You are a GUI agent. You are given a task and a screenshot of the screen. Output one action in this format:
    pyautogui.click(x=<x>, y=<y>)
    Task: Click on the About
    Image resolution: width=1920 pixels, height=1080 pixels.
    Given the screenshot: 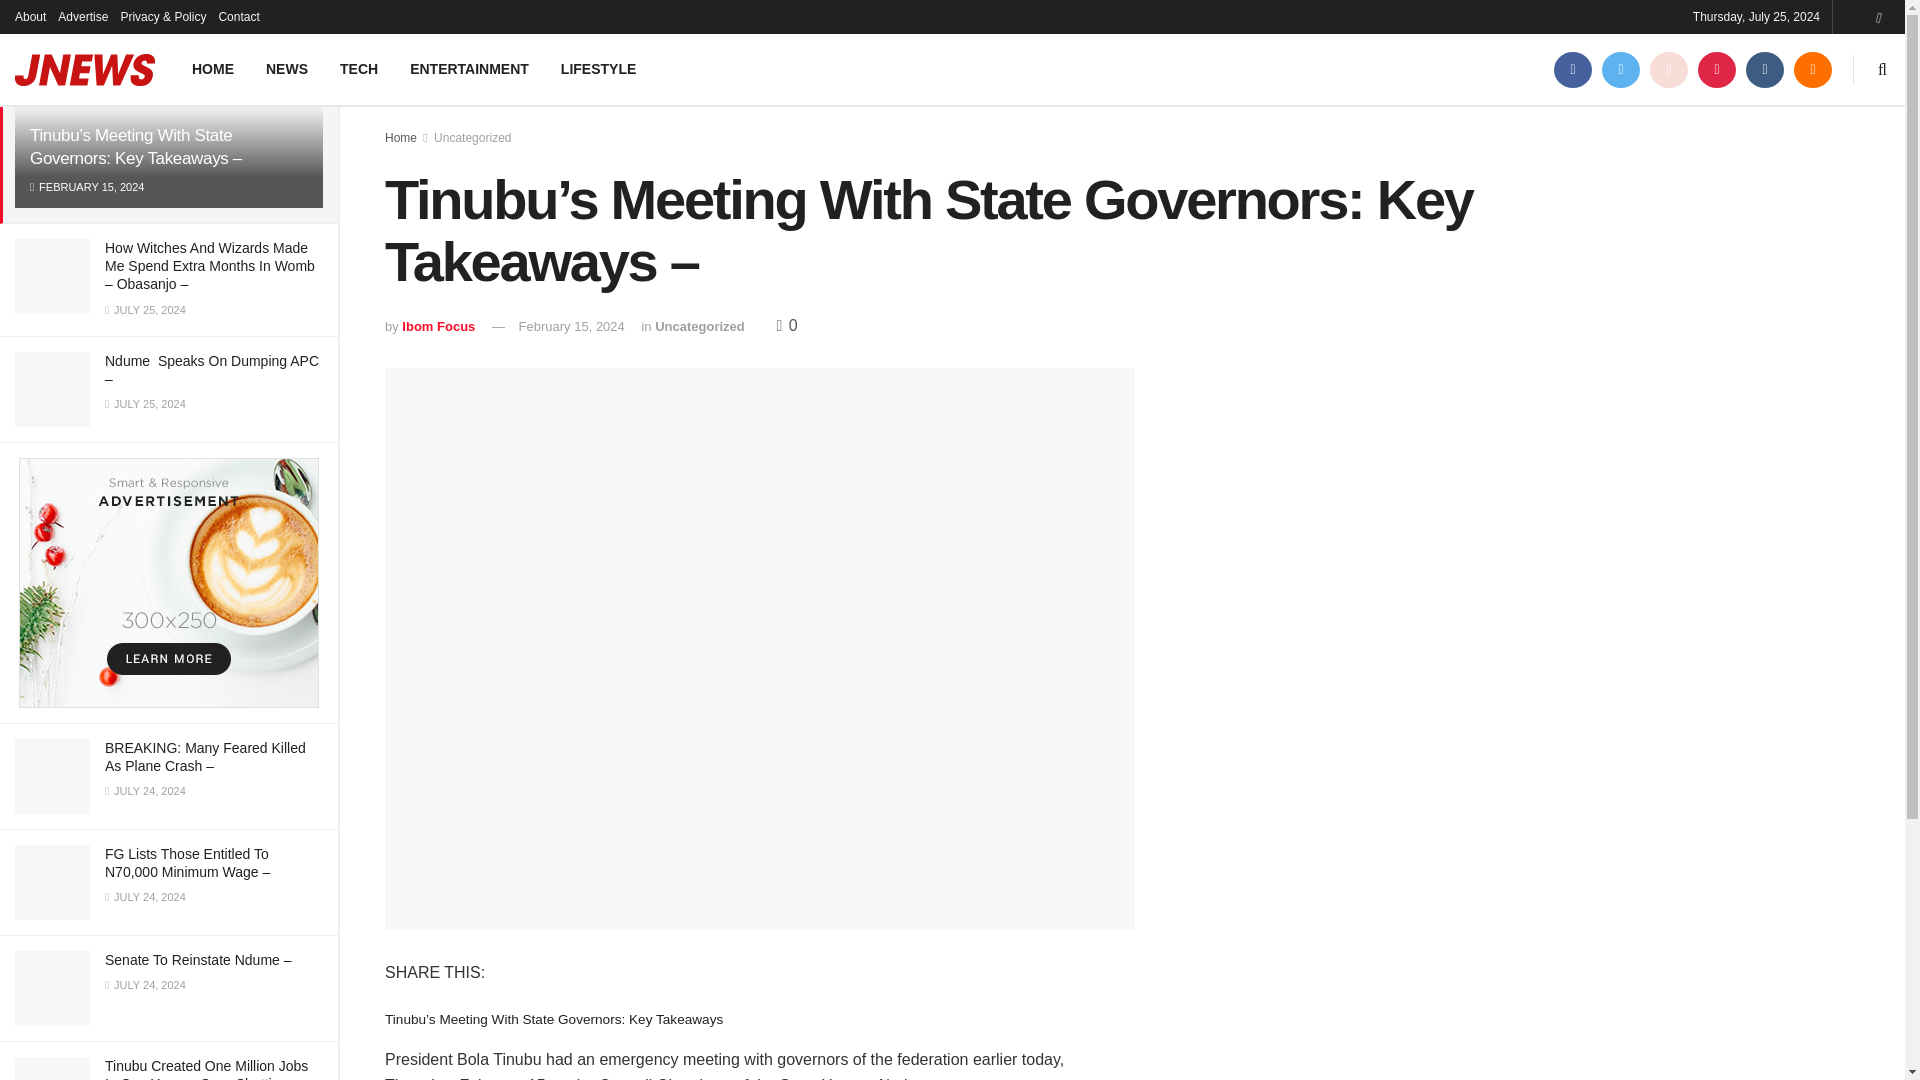 What is the action you would take?
    pyautogui.click(x=30, y=16)
    